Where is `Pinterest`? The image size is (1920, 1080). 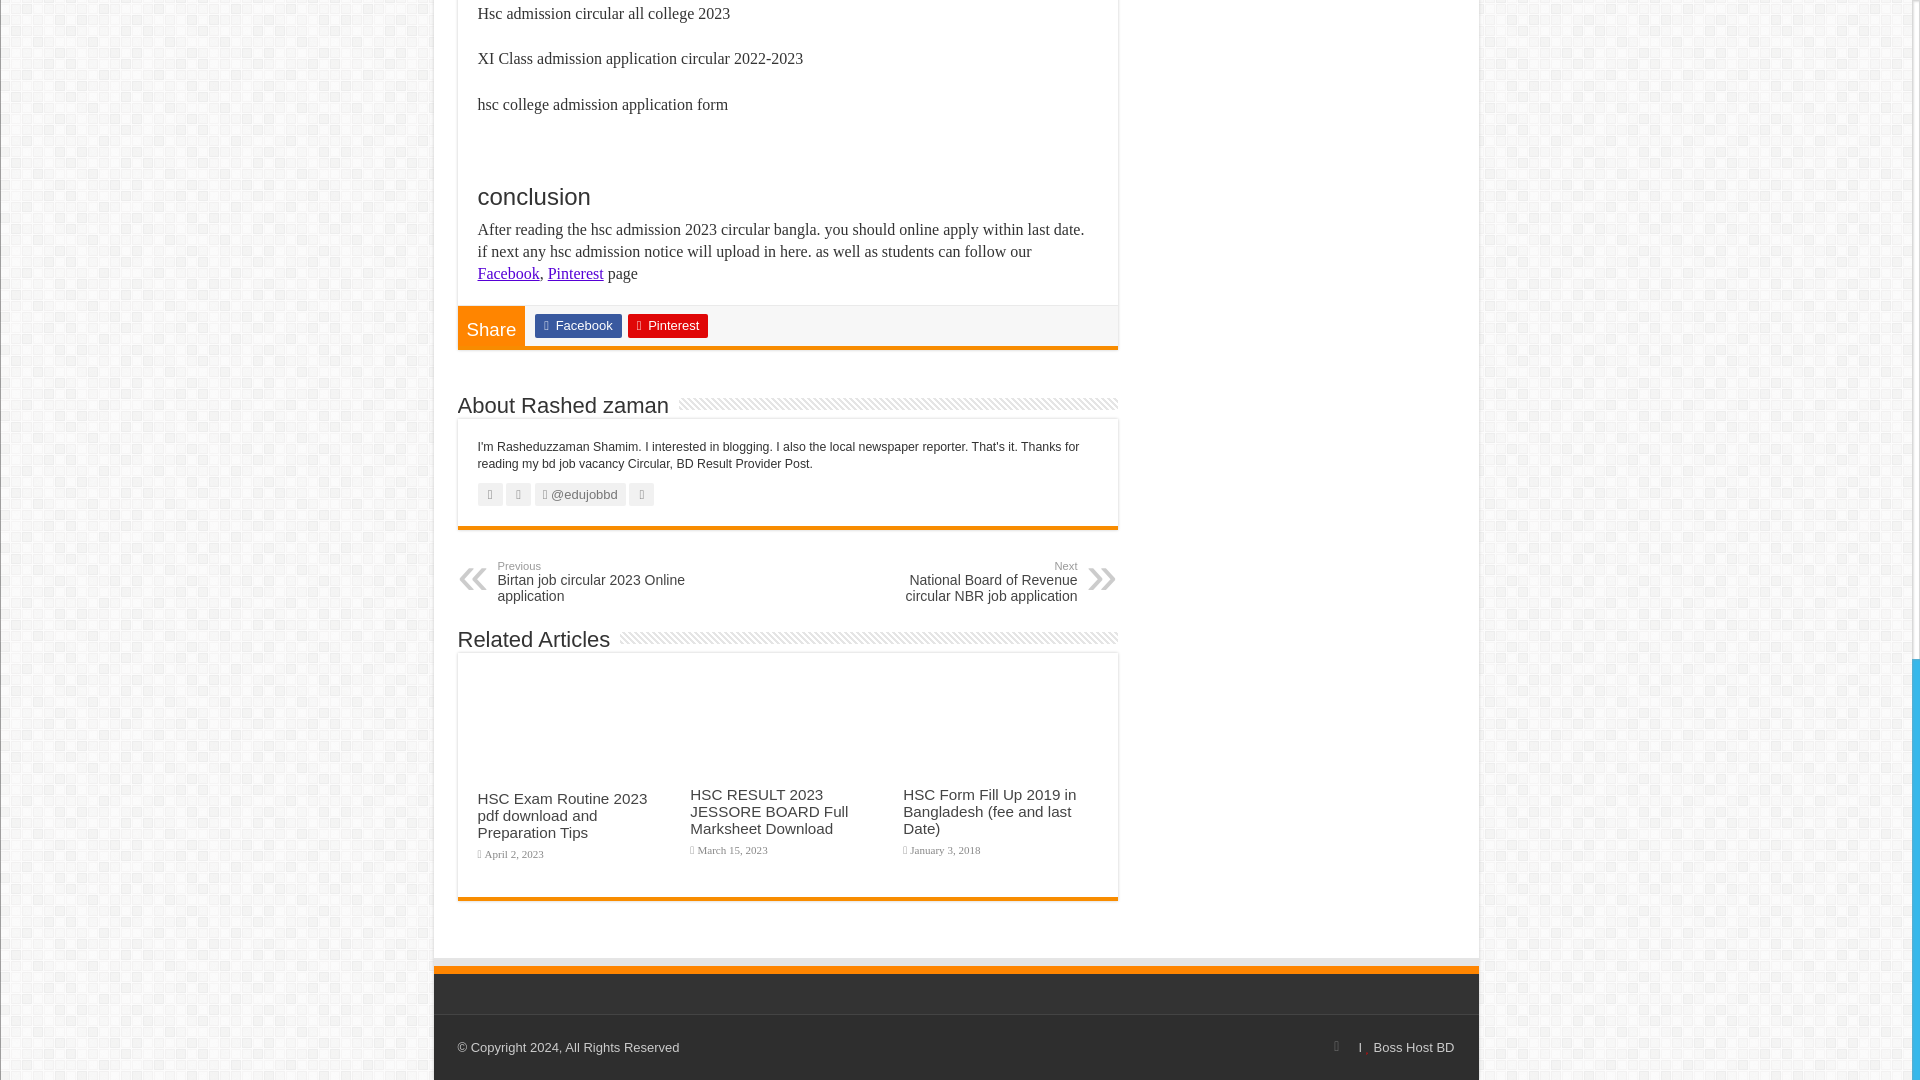 Pinterest is located at coordinates (576, 272).